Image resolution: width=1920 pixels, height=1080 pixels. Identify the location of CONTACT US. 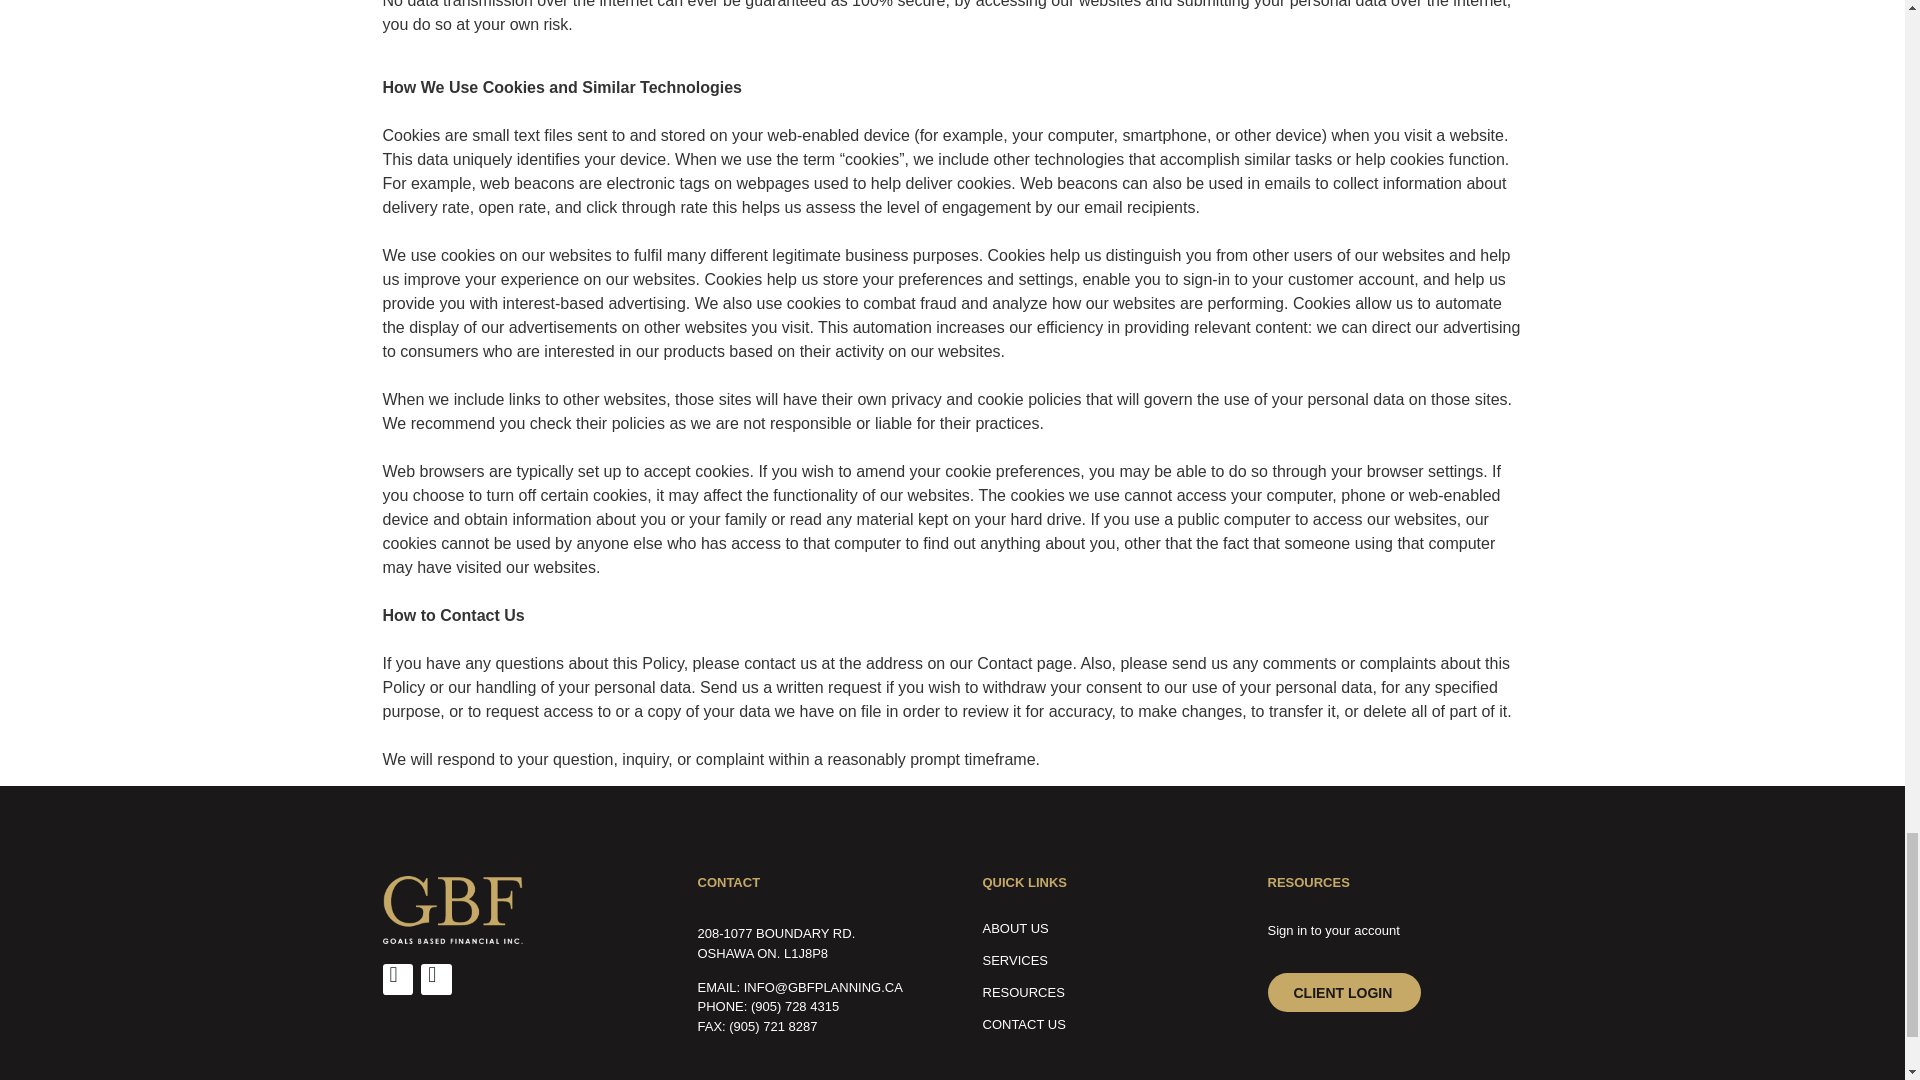
(1094, 1024).